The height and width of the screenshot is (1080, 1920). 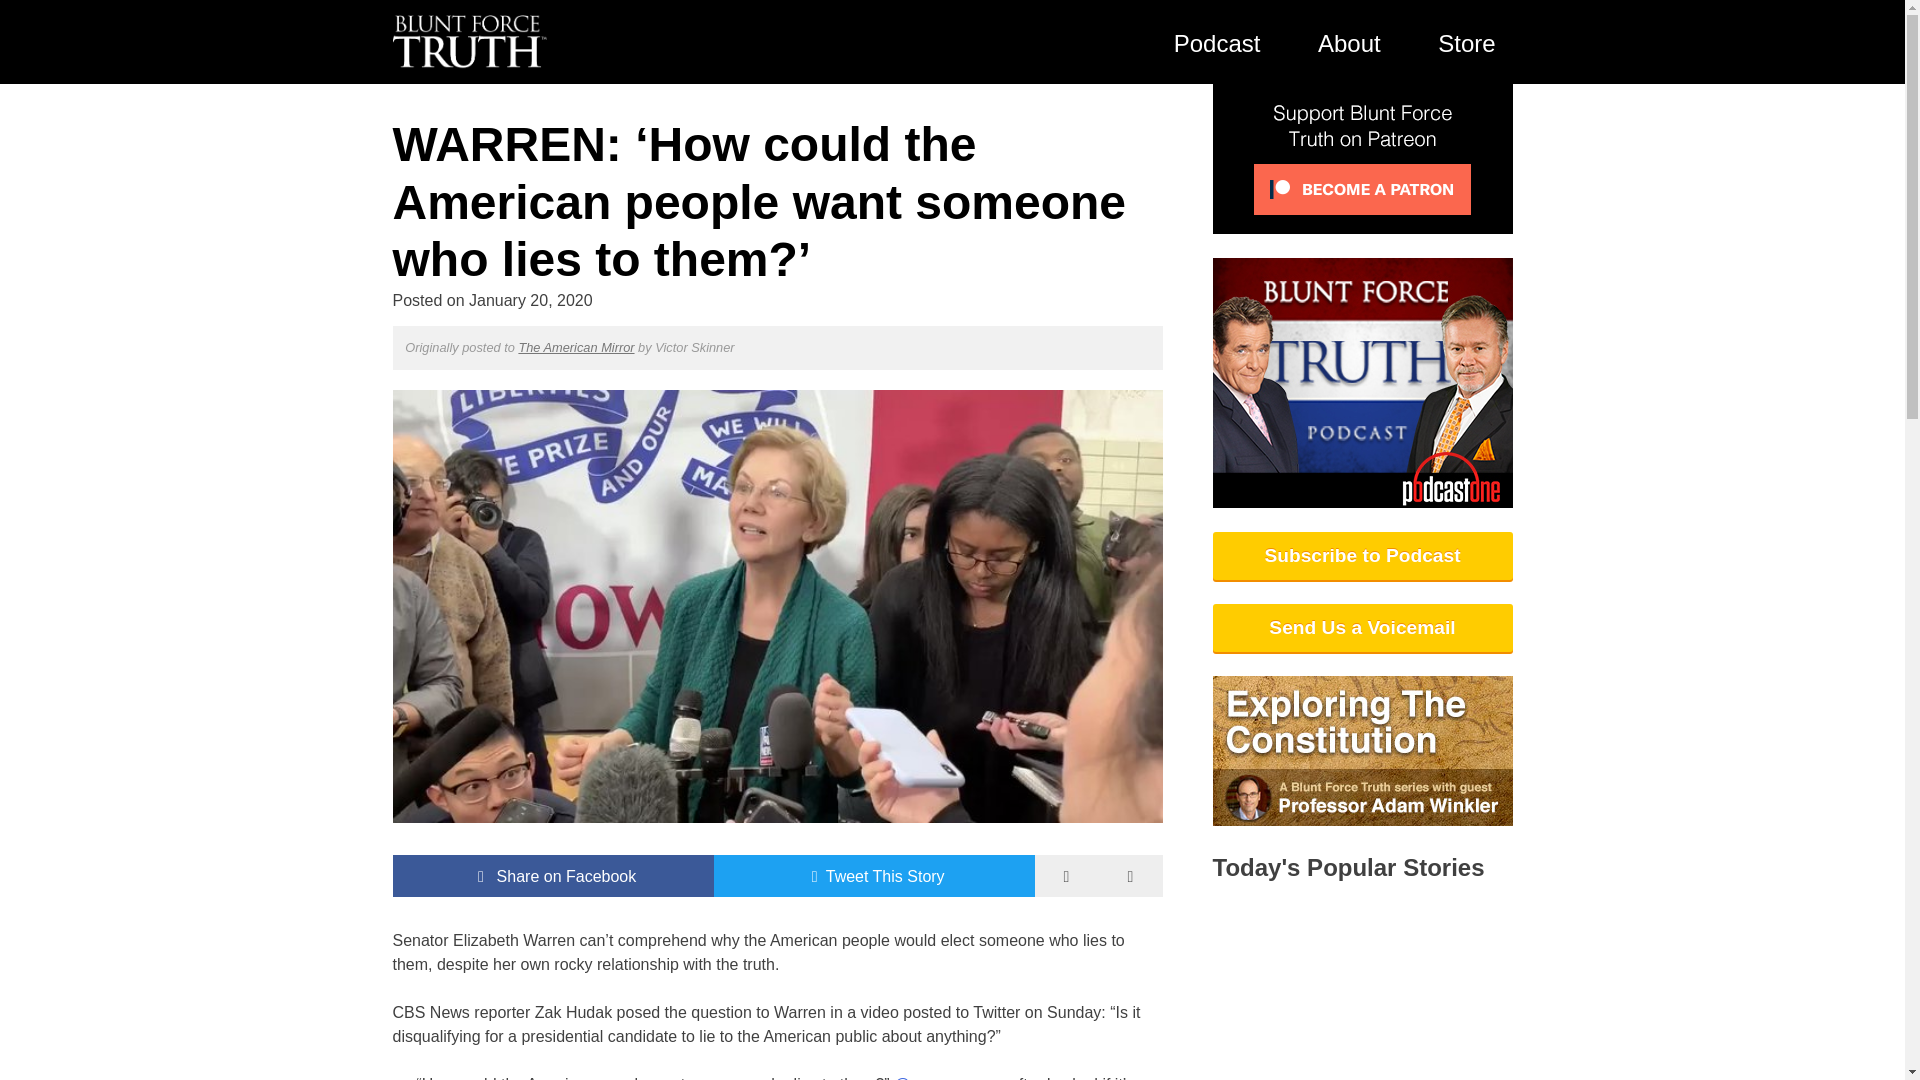 What do you see at coordinates (552, 876) in the screenshot?
I see `Share on Facebook` at bounding box center [552, 876].